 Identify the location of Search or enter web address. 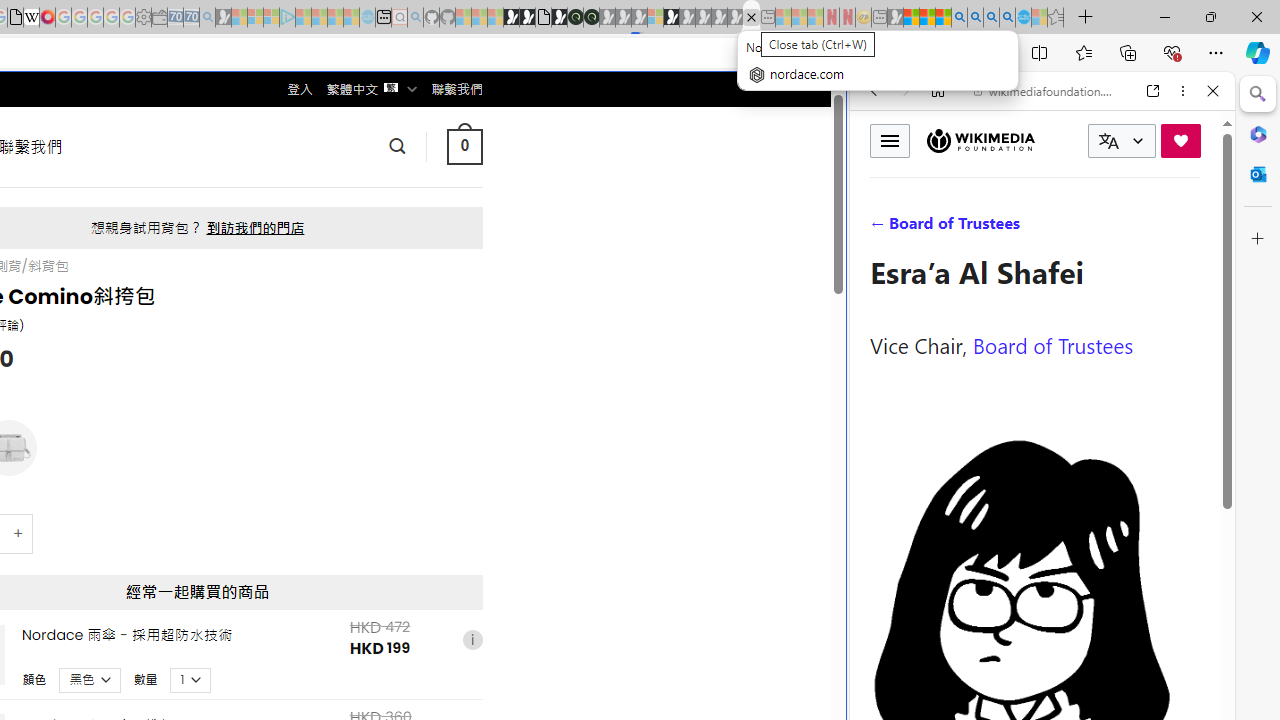
(344, 192).